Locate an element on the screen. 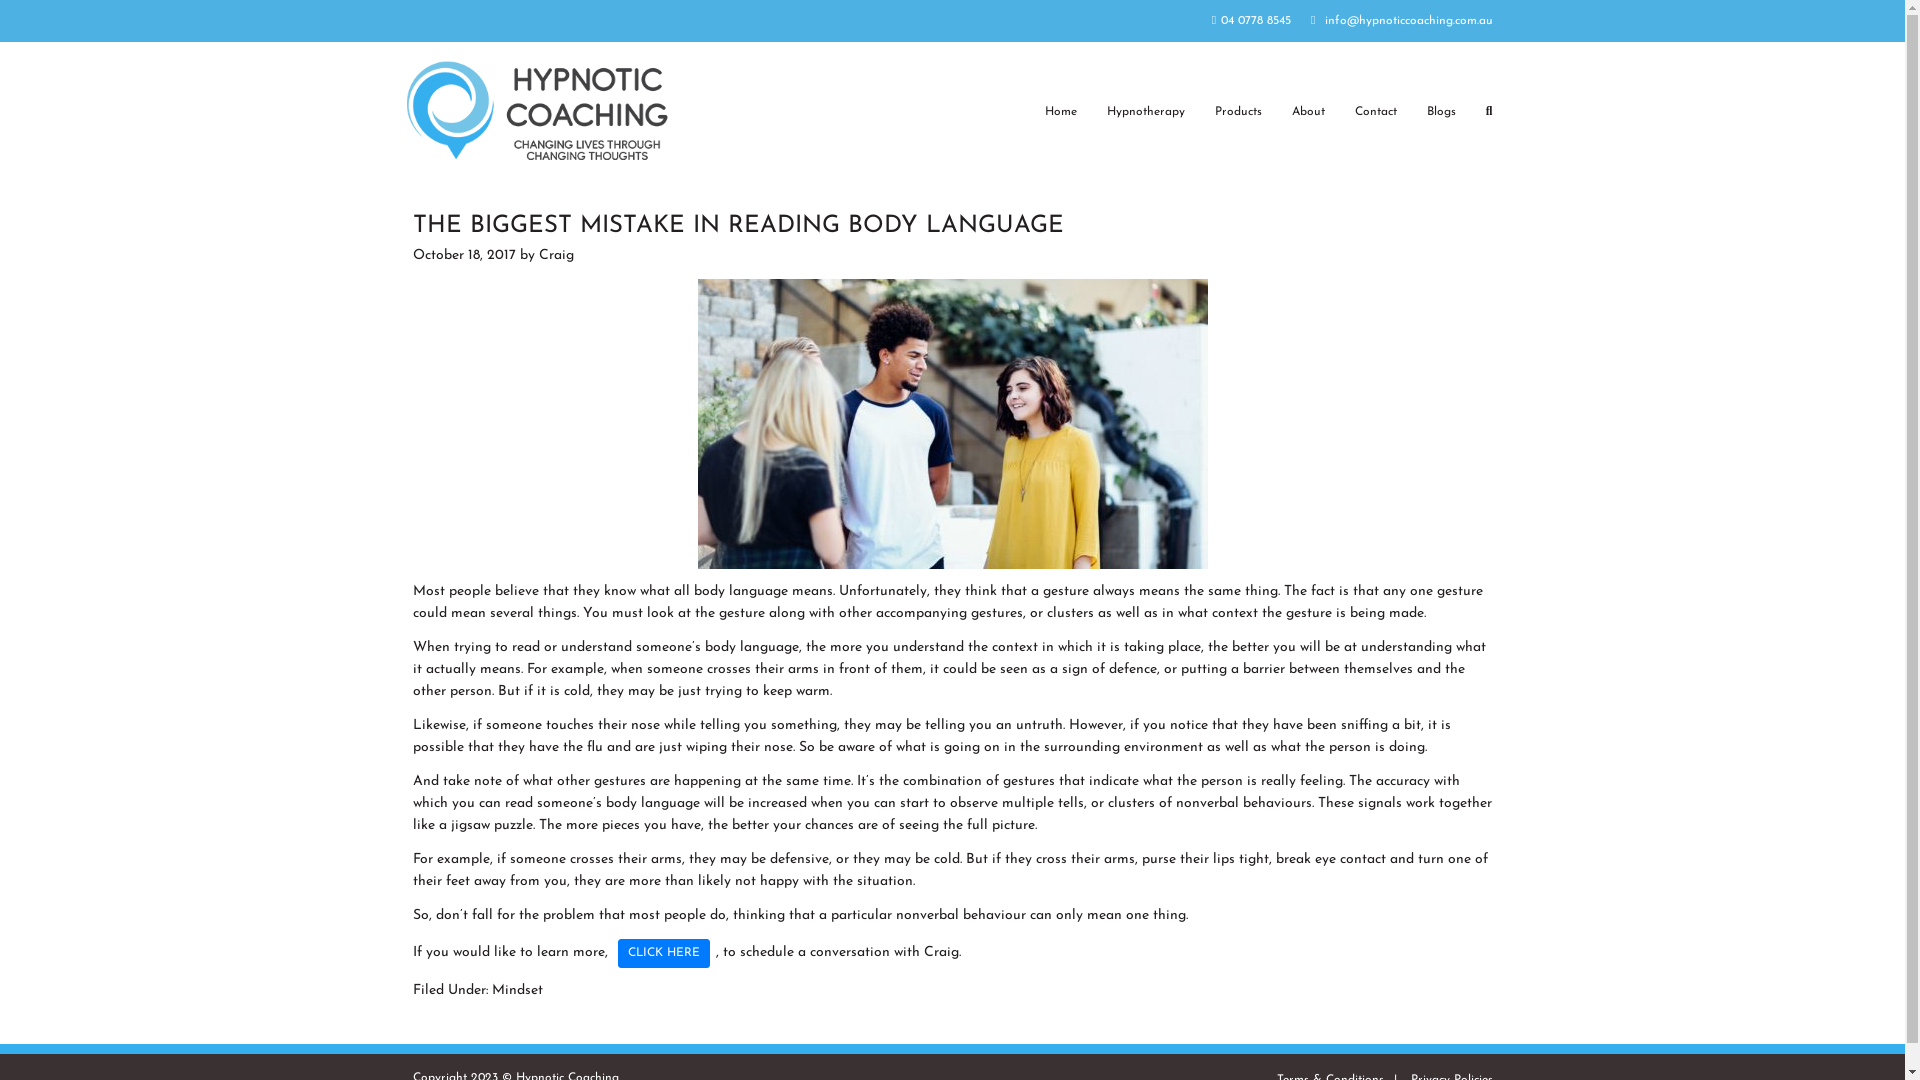  Contact is located at coordinates (1376, 113).